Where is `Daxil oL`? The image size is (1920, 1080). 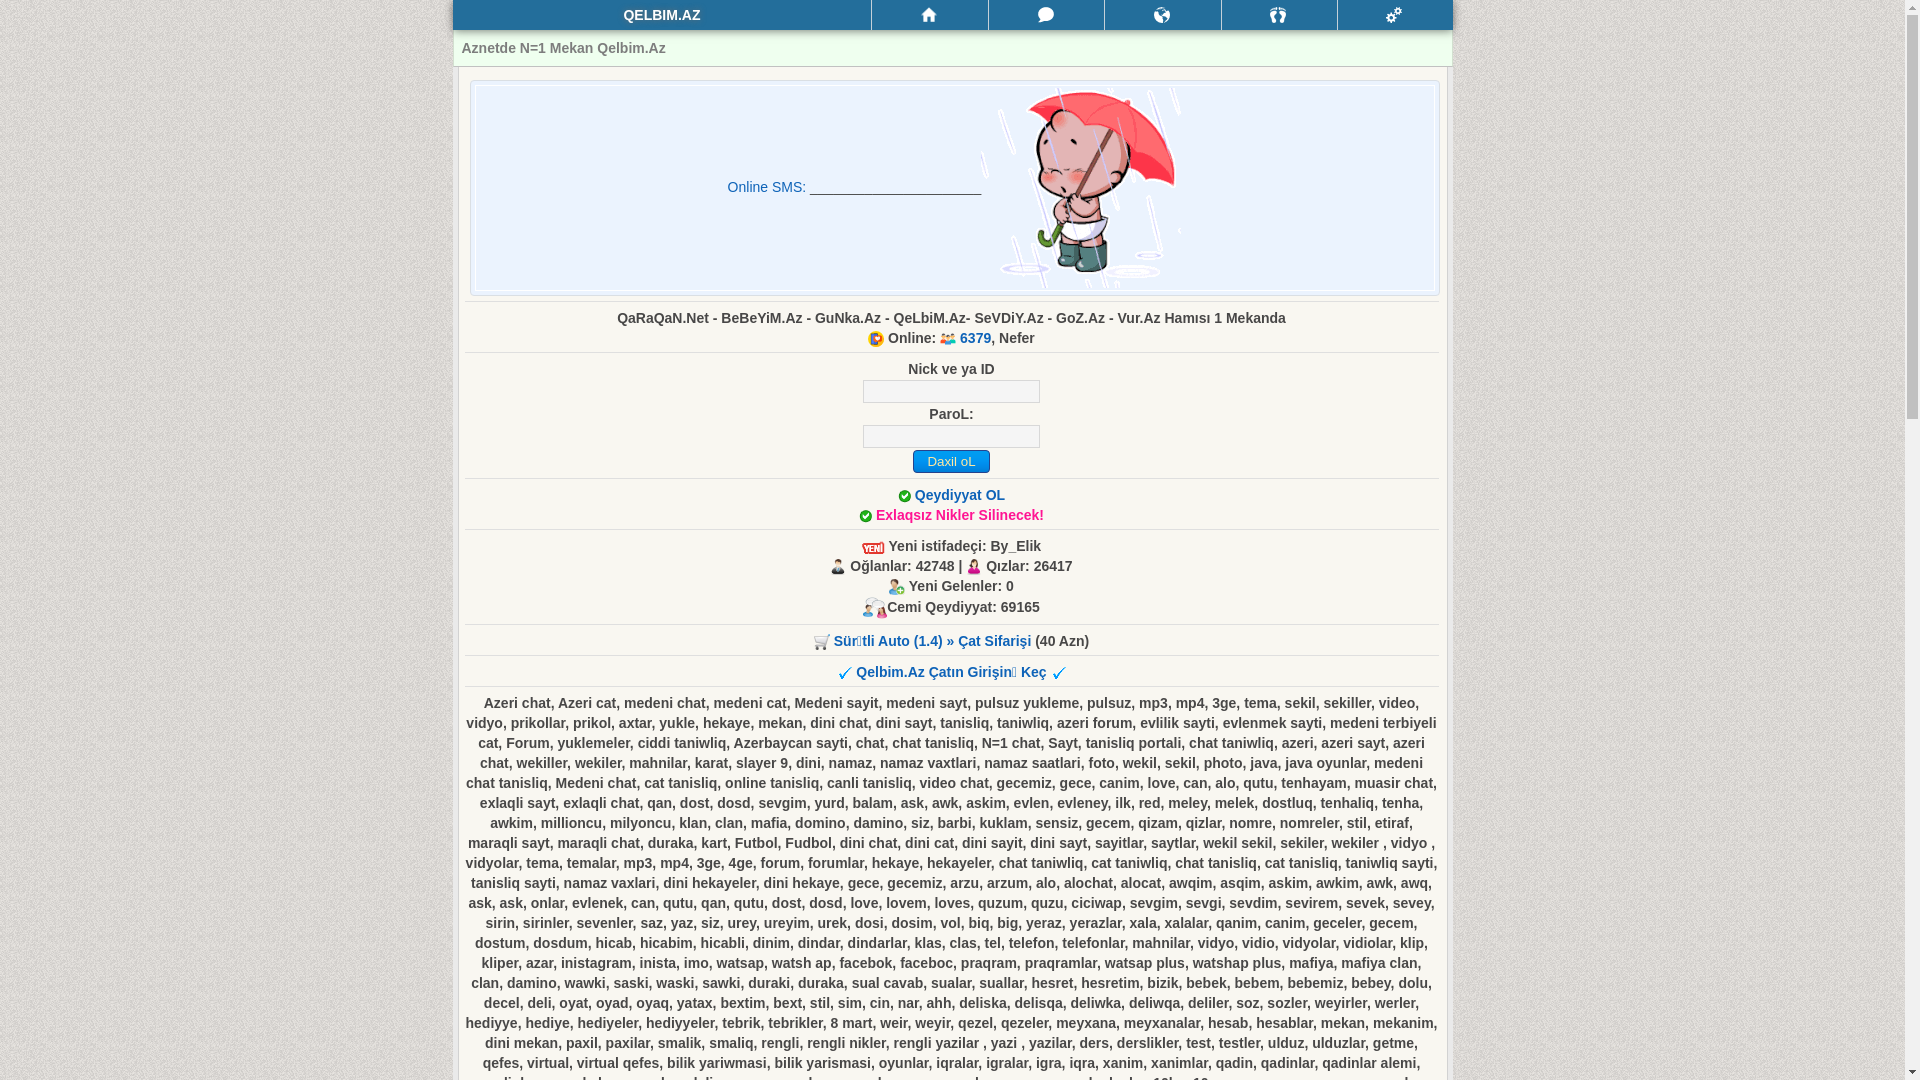 Daxil oL is located at coordinates (952, 462).